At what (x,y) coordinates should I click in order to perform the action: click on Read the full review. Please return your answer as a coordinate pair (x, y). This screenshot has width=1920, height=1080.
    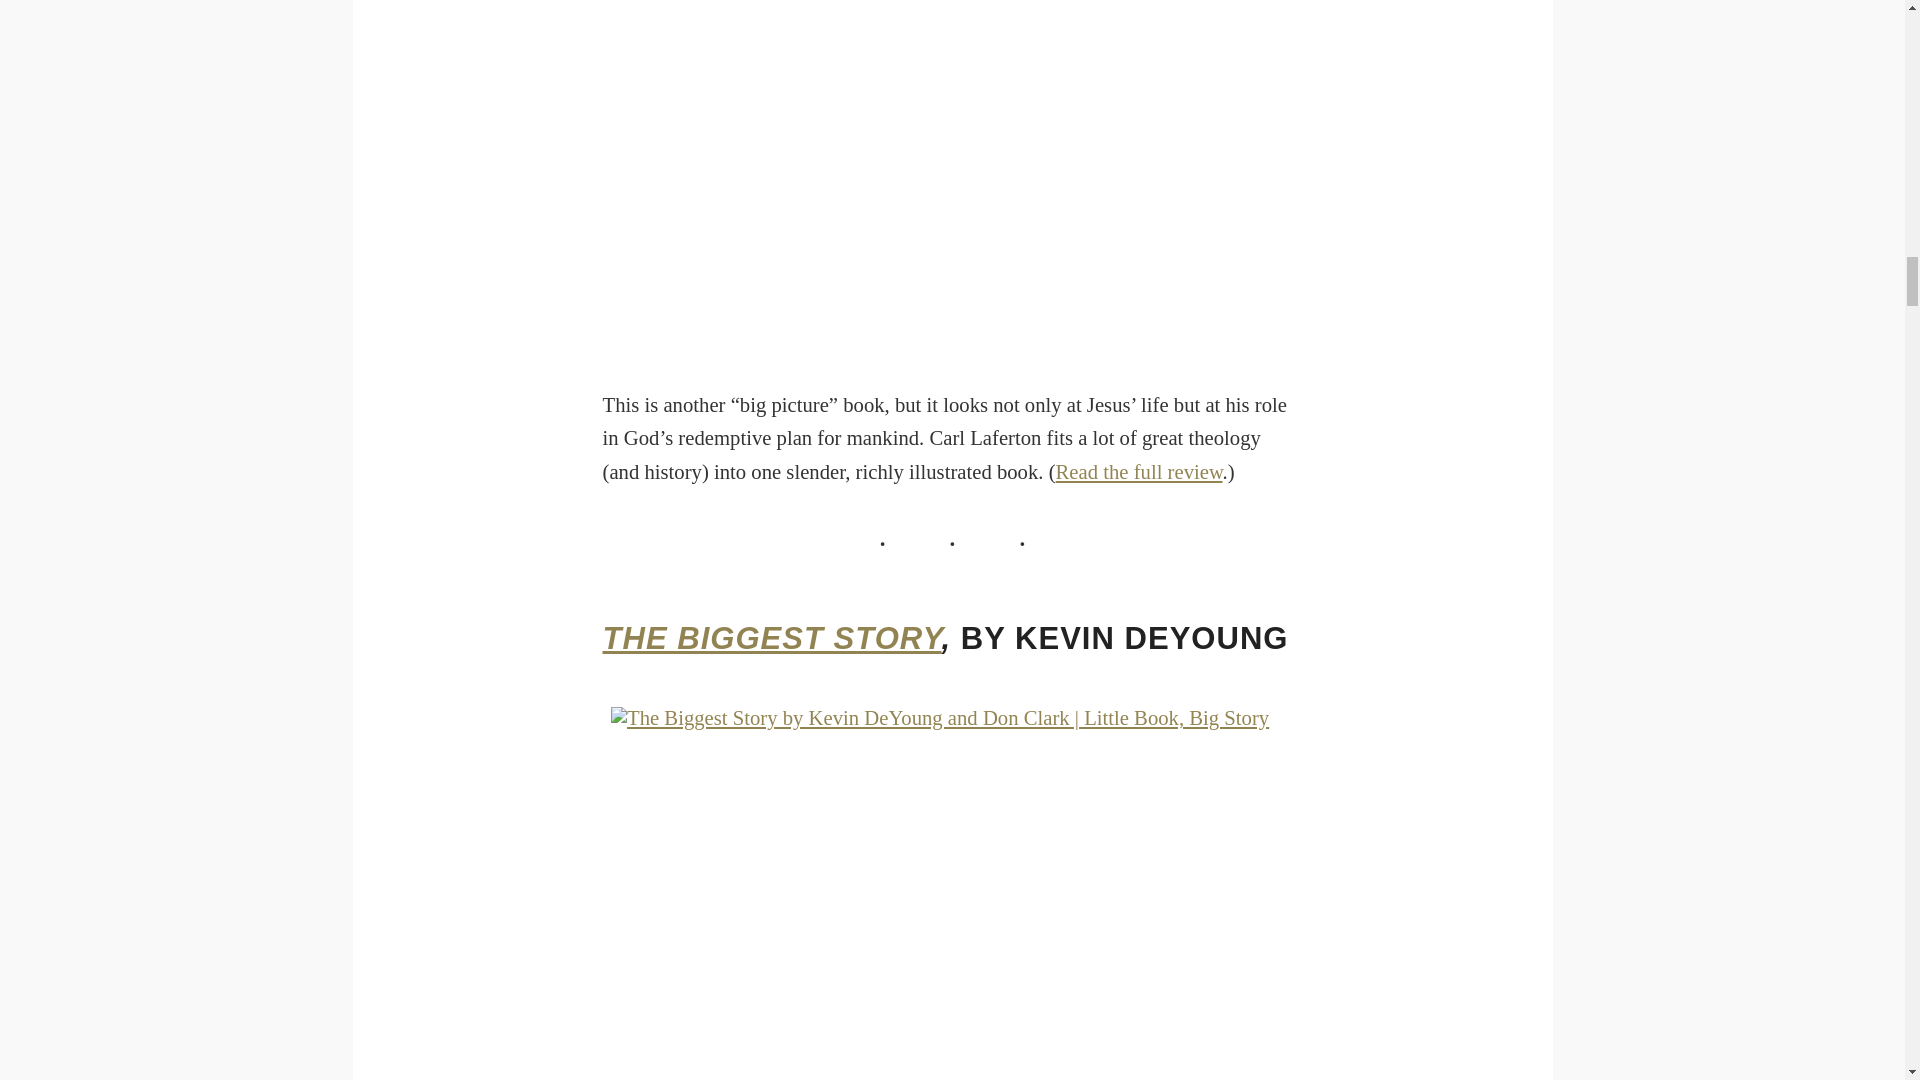
    Looking at the image, I should click on (1140, 472).